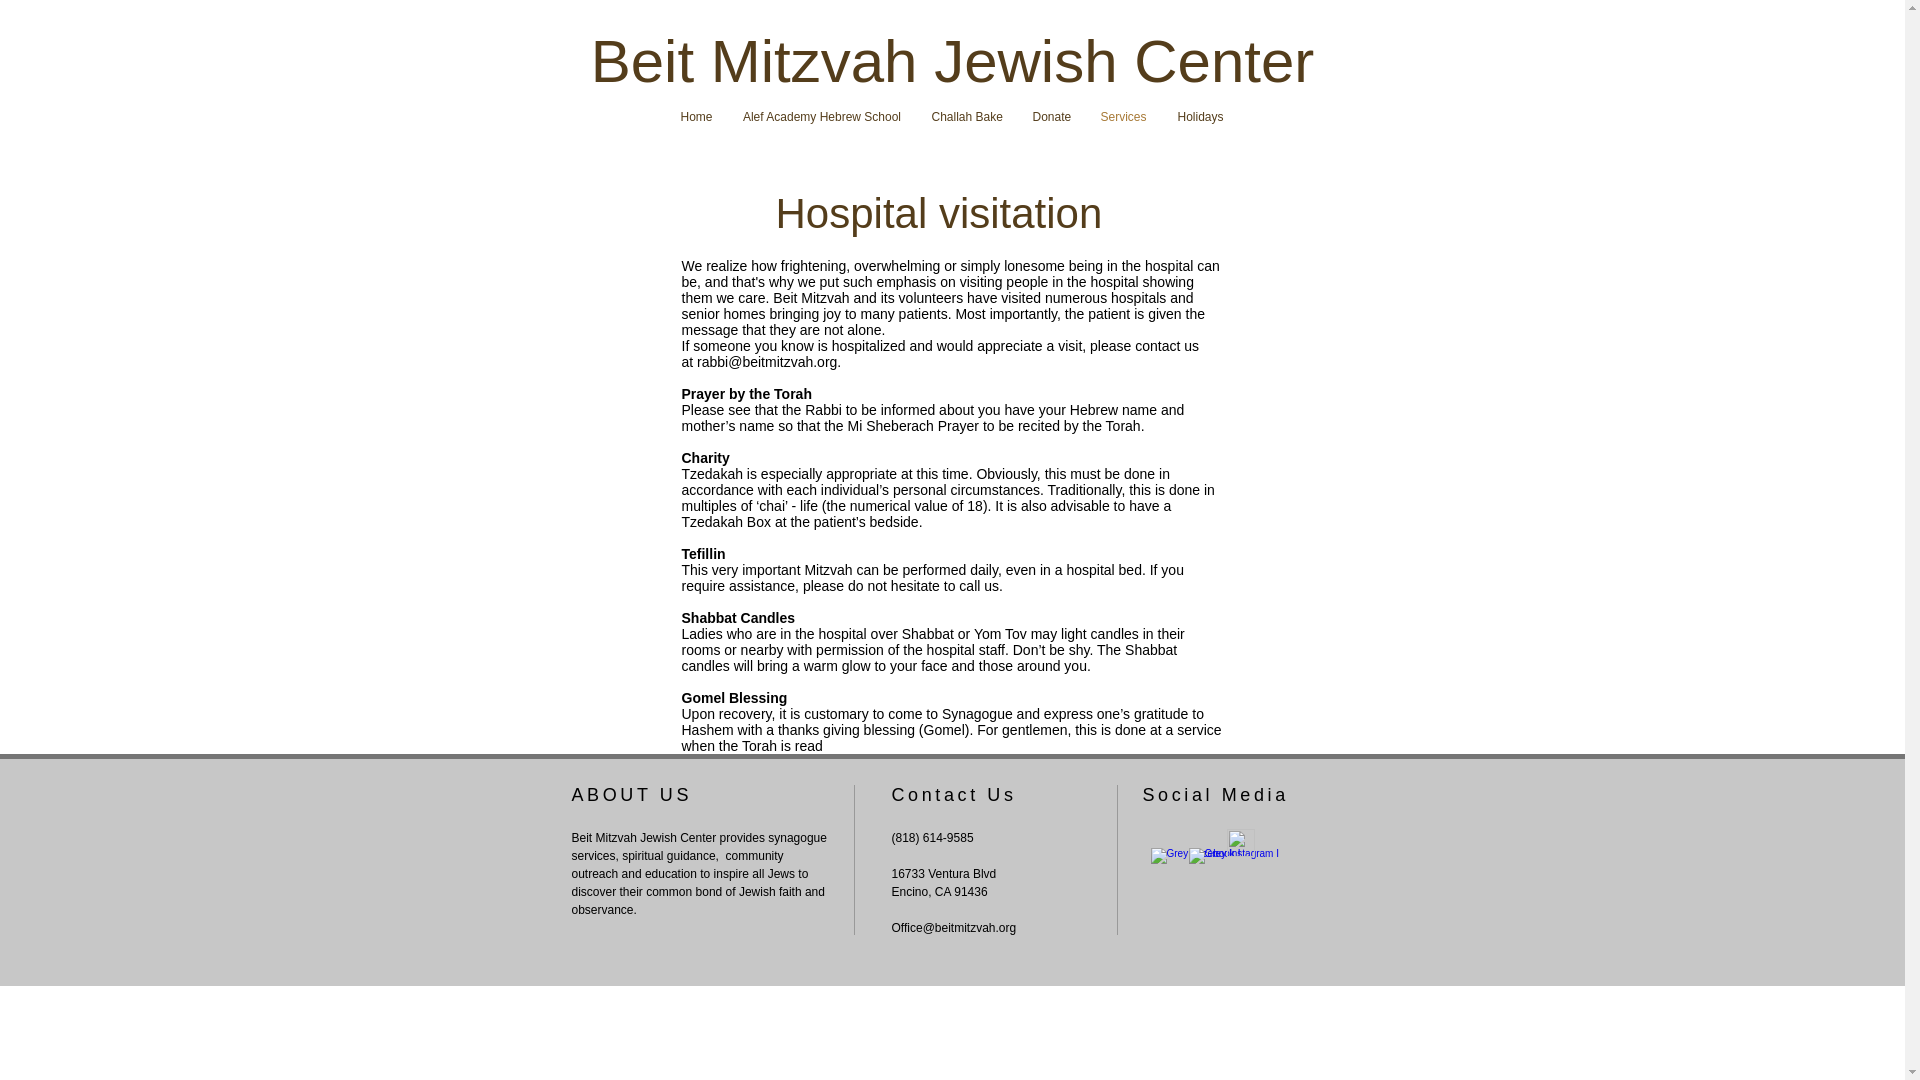 The width and height of the screenshot is (1920, 1080). What do you see at coordinates (966, 116) in the screenshot?
I see `Challah Bake` at bounding box center [966, 116].